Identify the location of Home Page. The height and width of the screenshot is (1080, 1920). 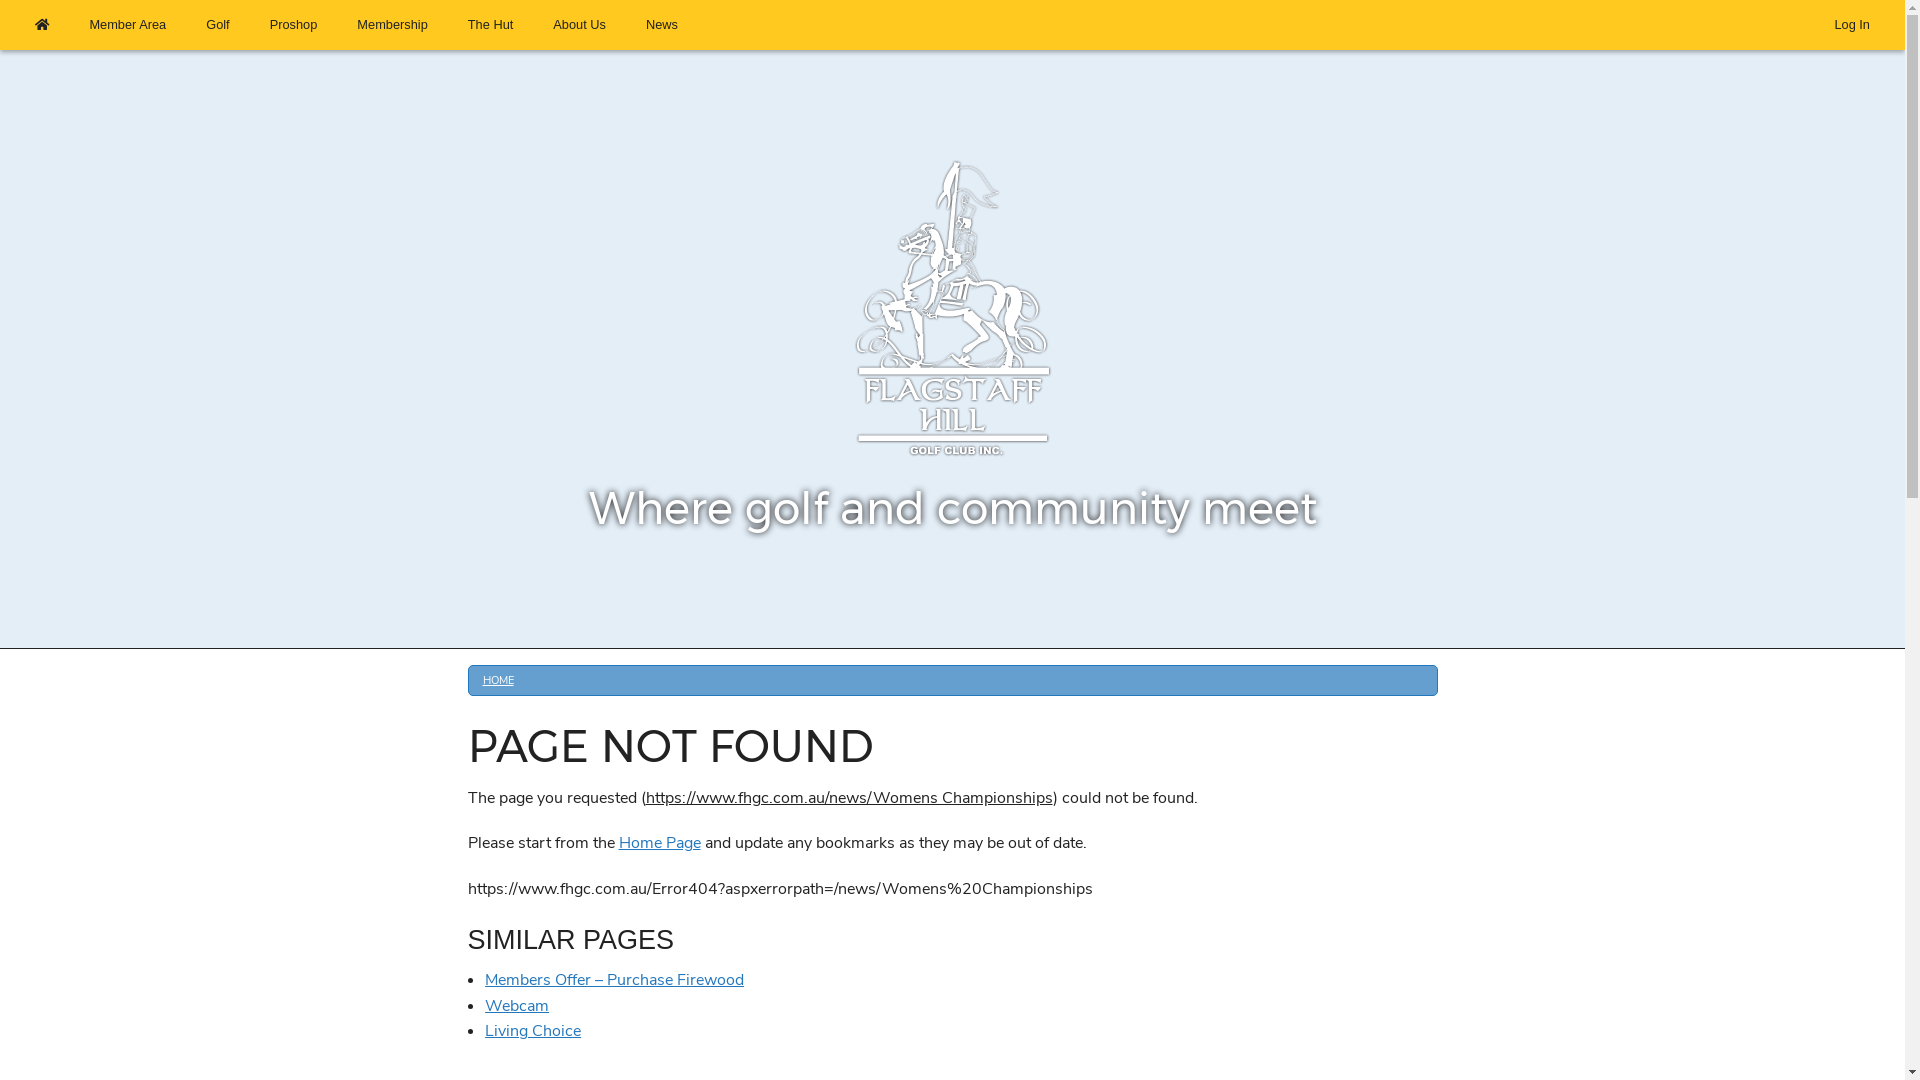
(659, 843).